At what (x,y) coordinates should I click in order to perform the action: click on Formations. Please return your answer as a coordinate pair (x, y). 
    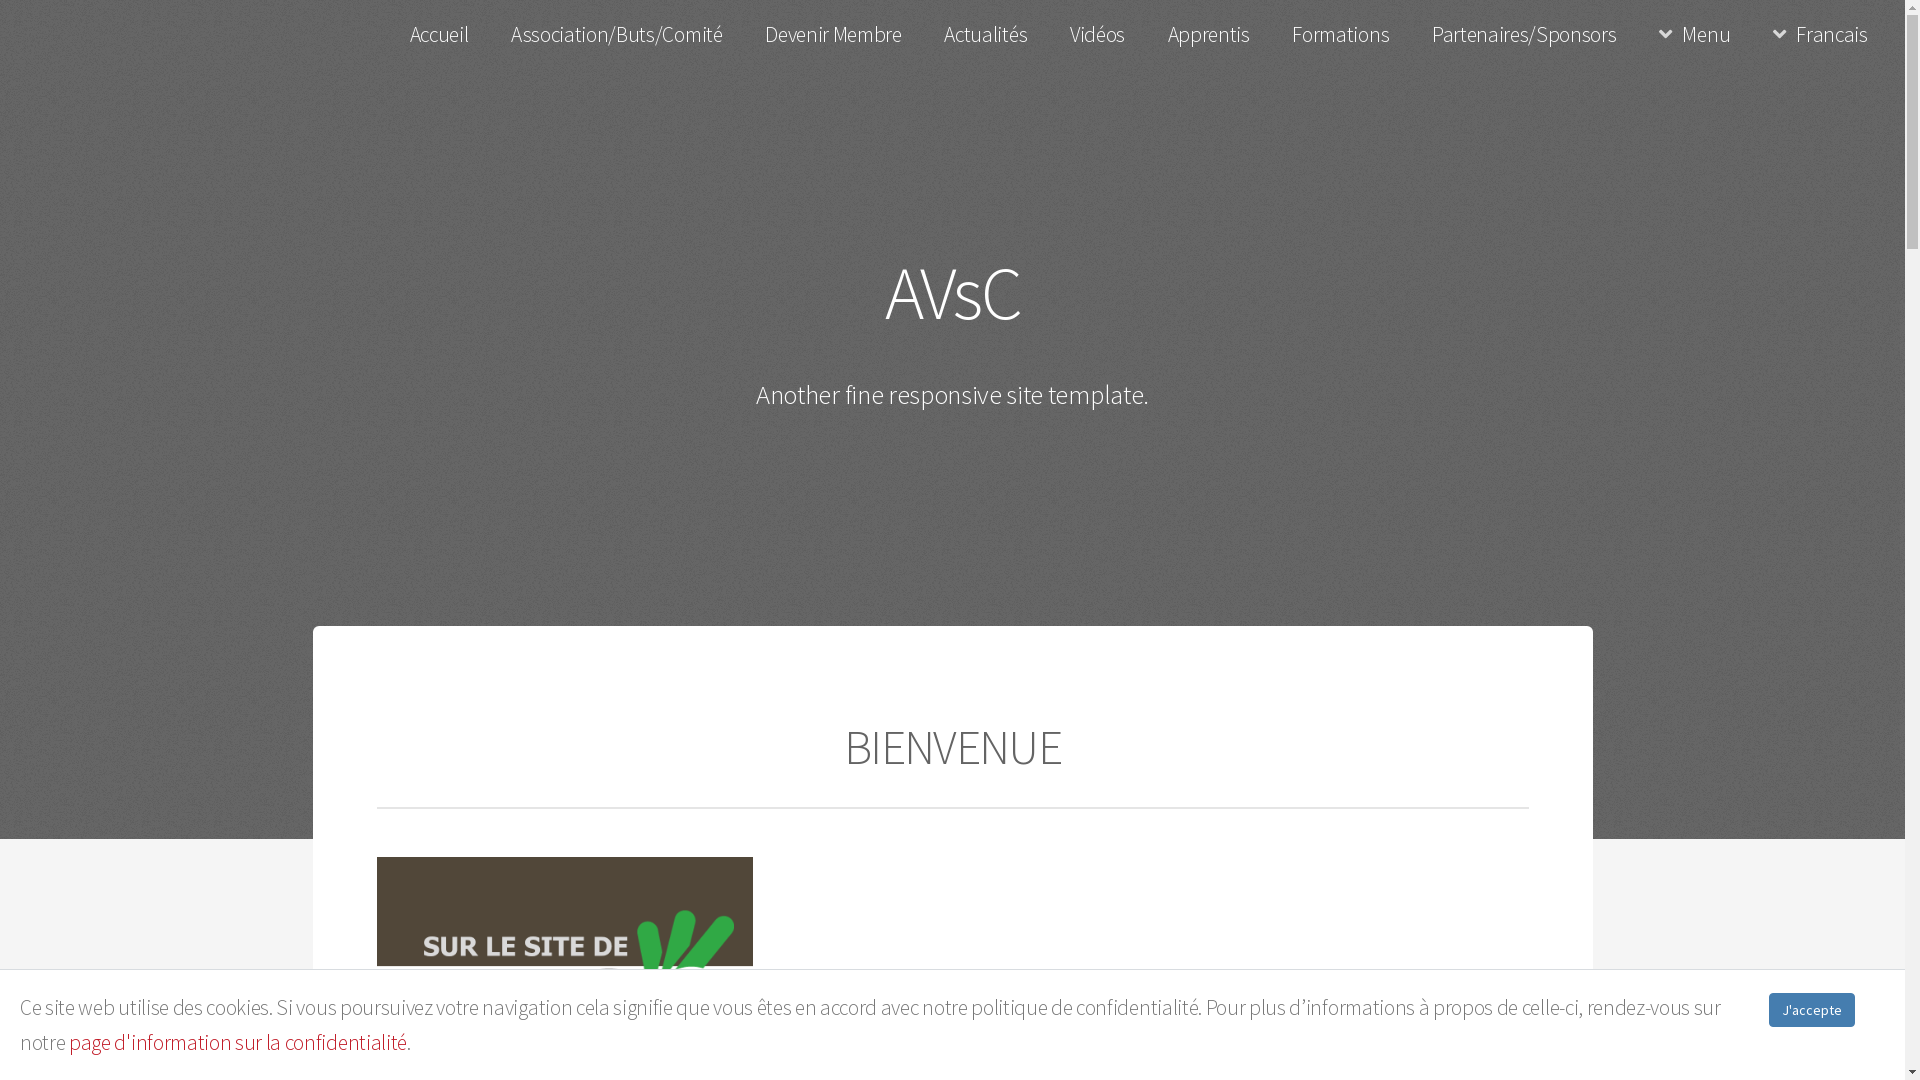
    Looking at the image, I should click on (1340, 36).